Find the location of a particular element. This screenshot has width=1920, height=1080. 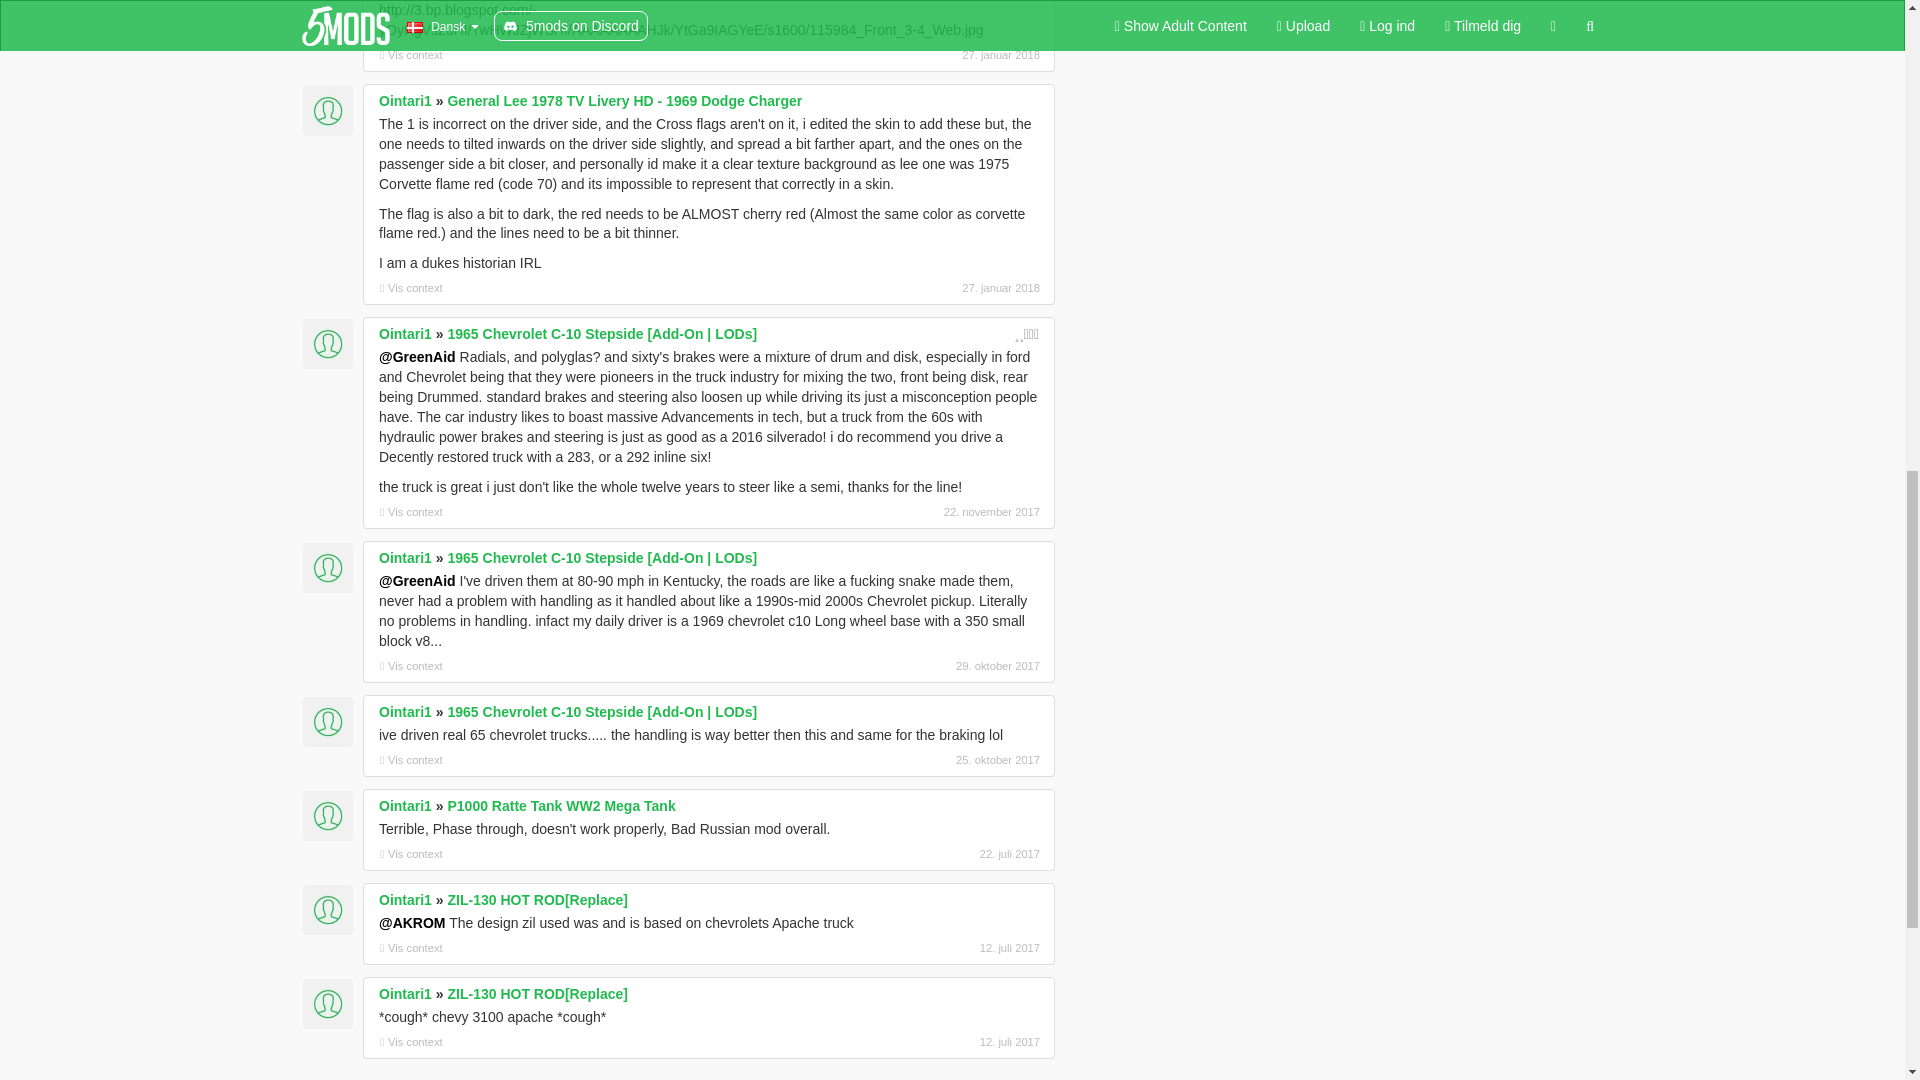

29. oktober 2017, 10.15 is located at coordinates (934, 666).